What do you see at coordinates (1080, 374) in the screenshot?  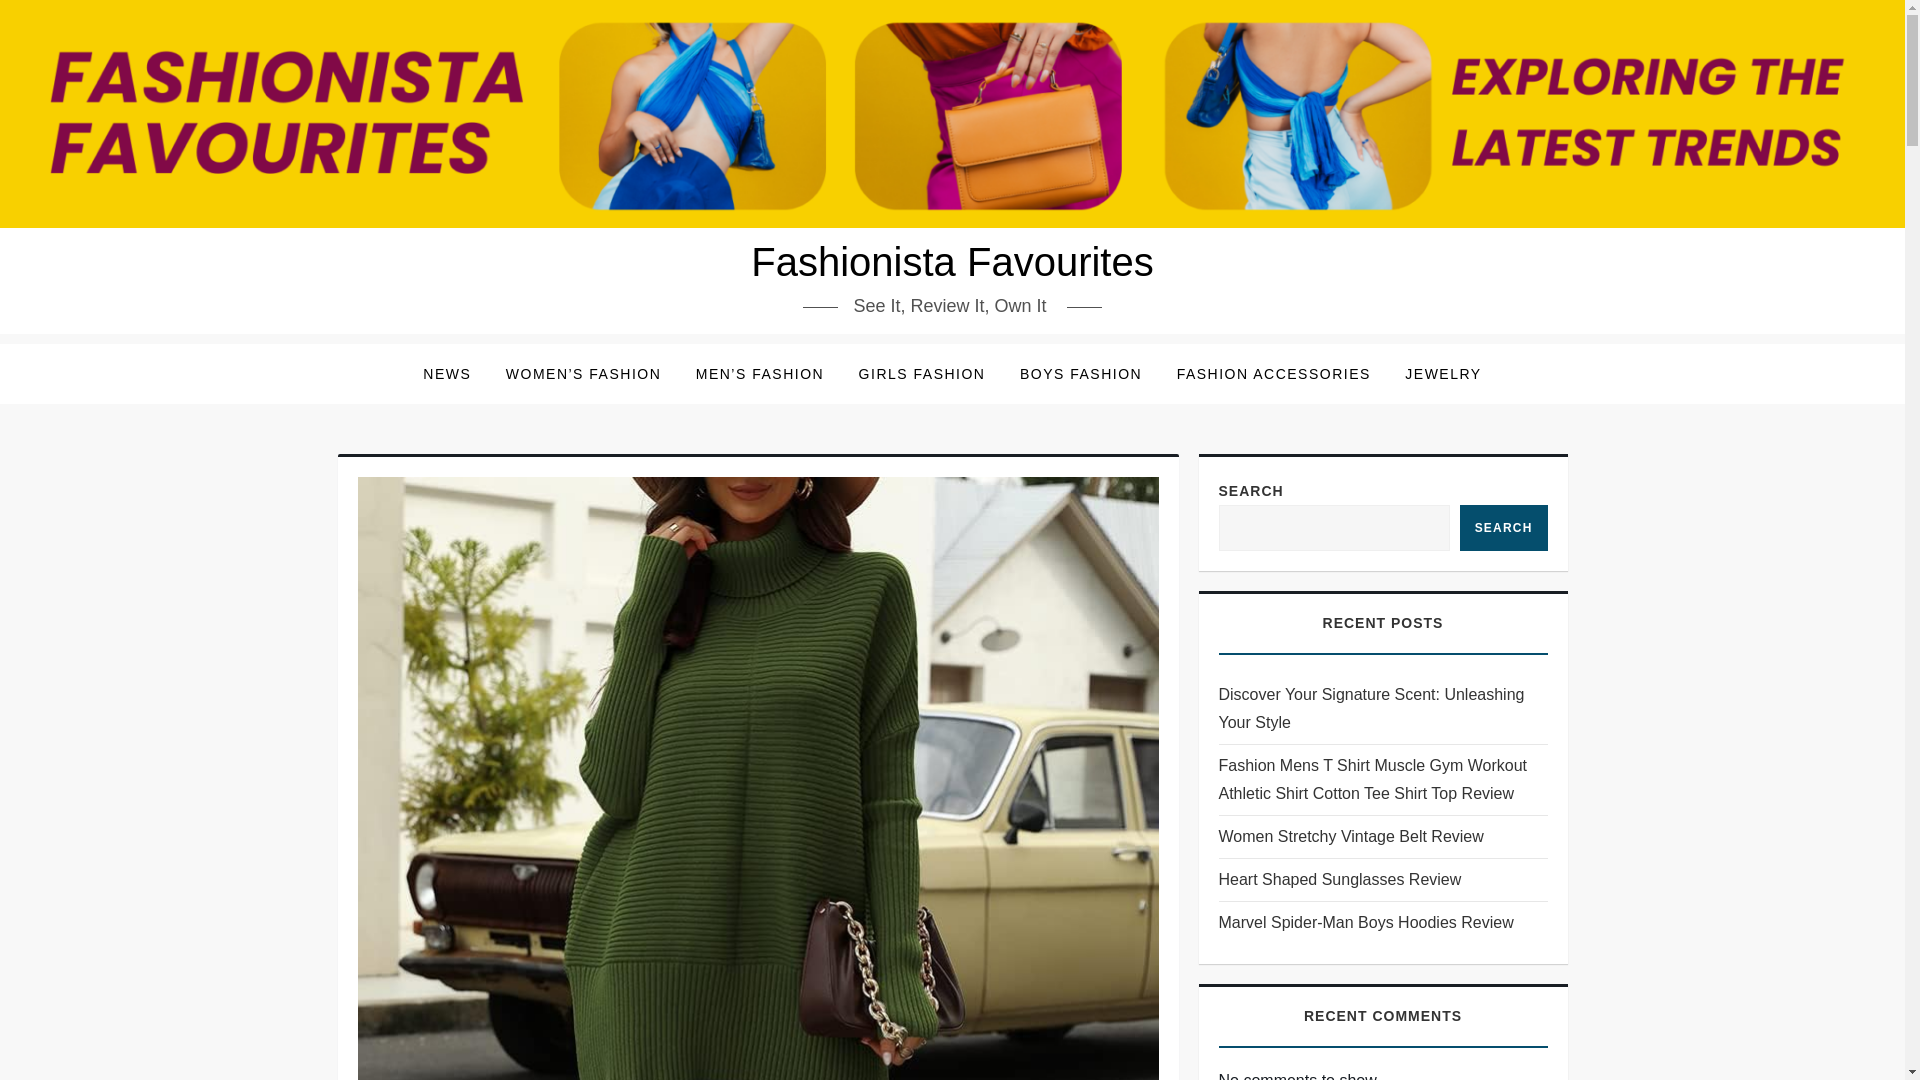 I see `BOYS FASHION` at bounding box center [1080, 374].